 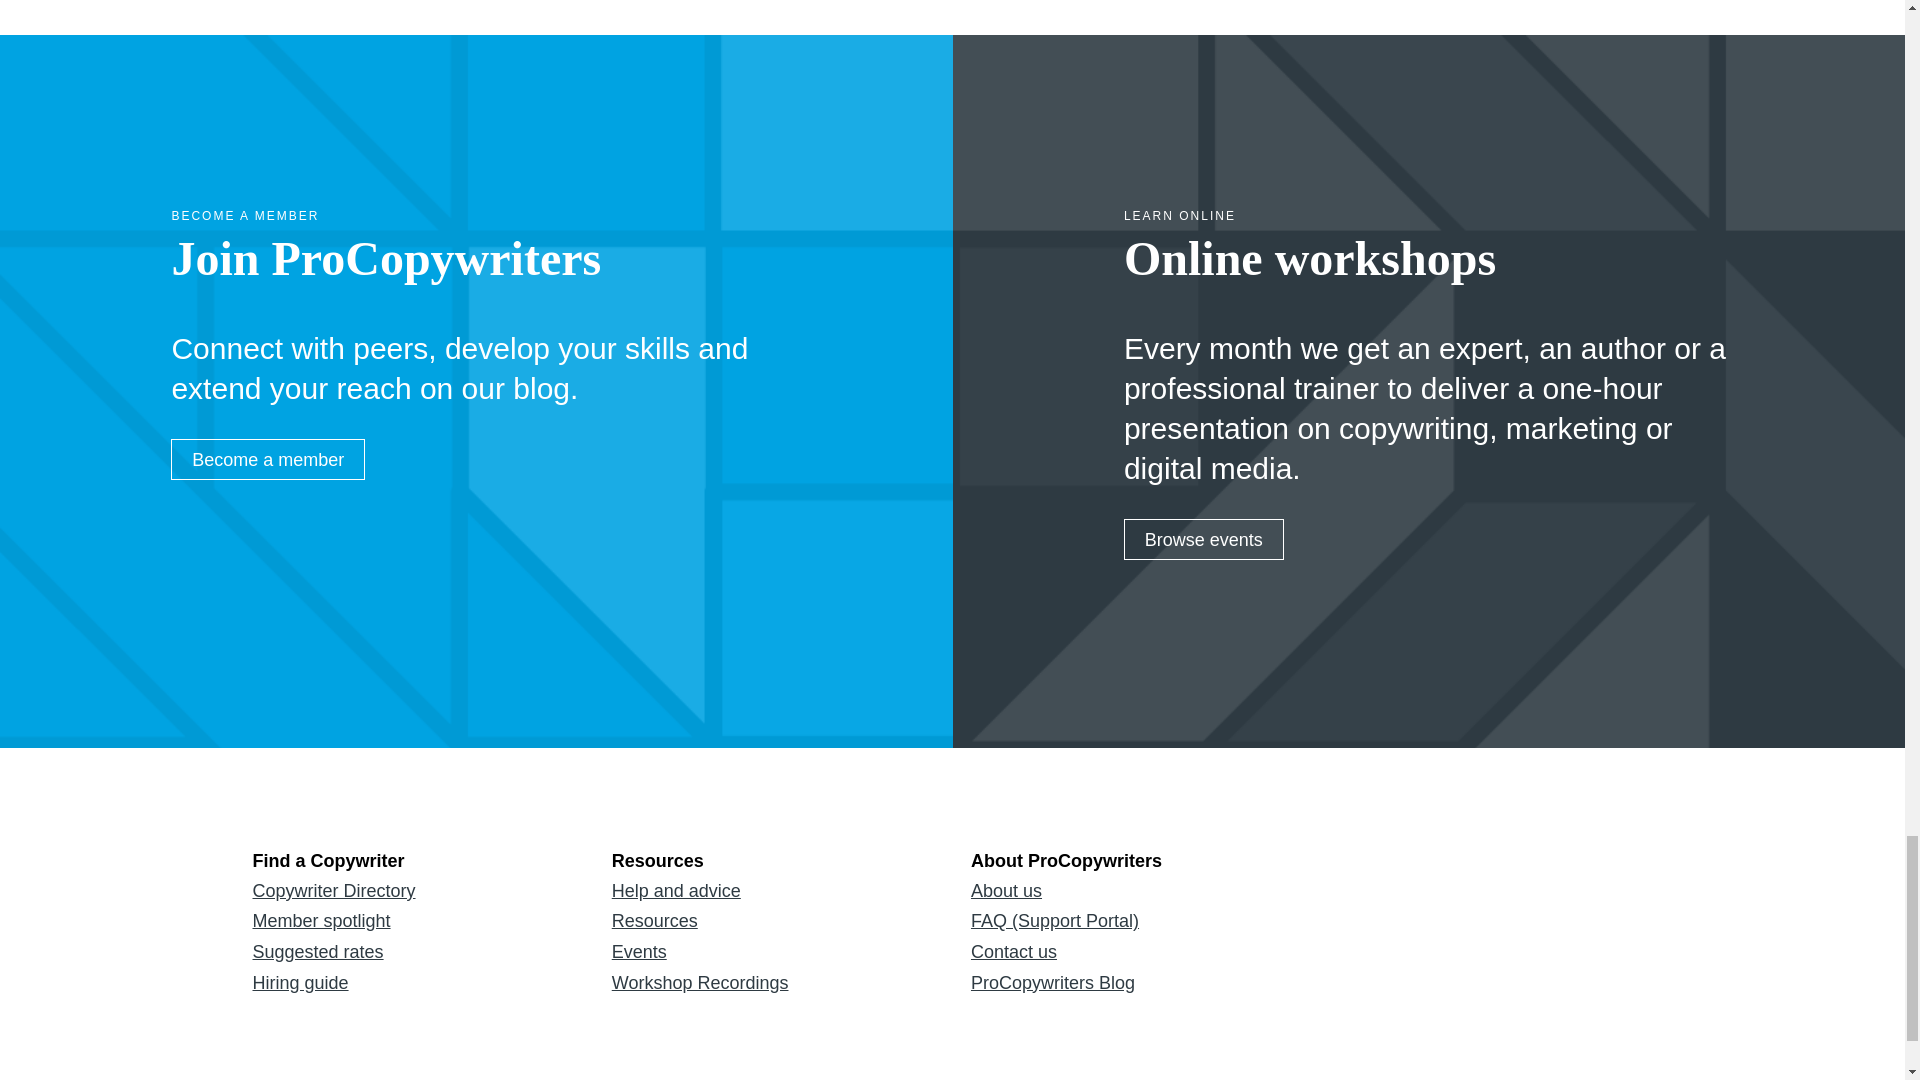 What do you see at coordinates (772, 891) in the screenshot?
I see `Help and advice` at bounding box center [772, 891].